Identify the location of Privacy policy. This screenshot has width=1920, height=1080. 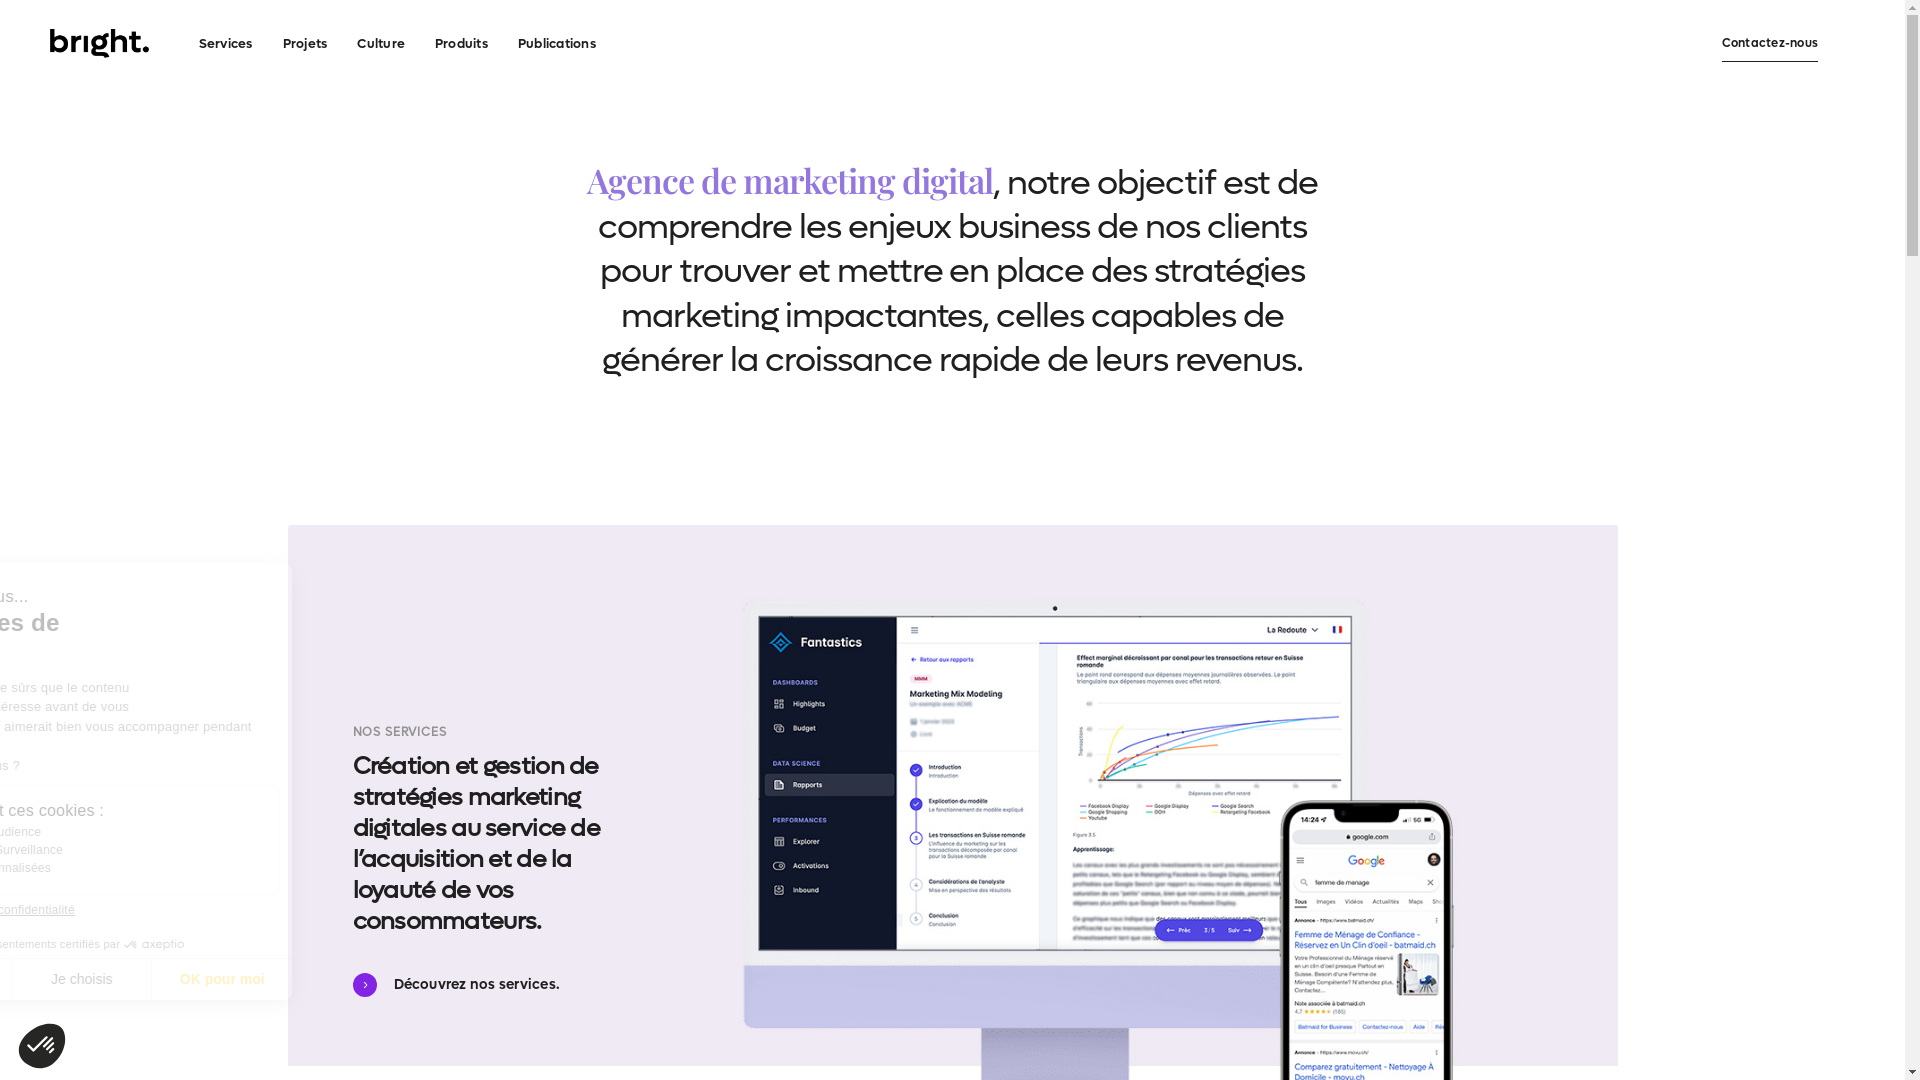
(1063, 764).